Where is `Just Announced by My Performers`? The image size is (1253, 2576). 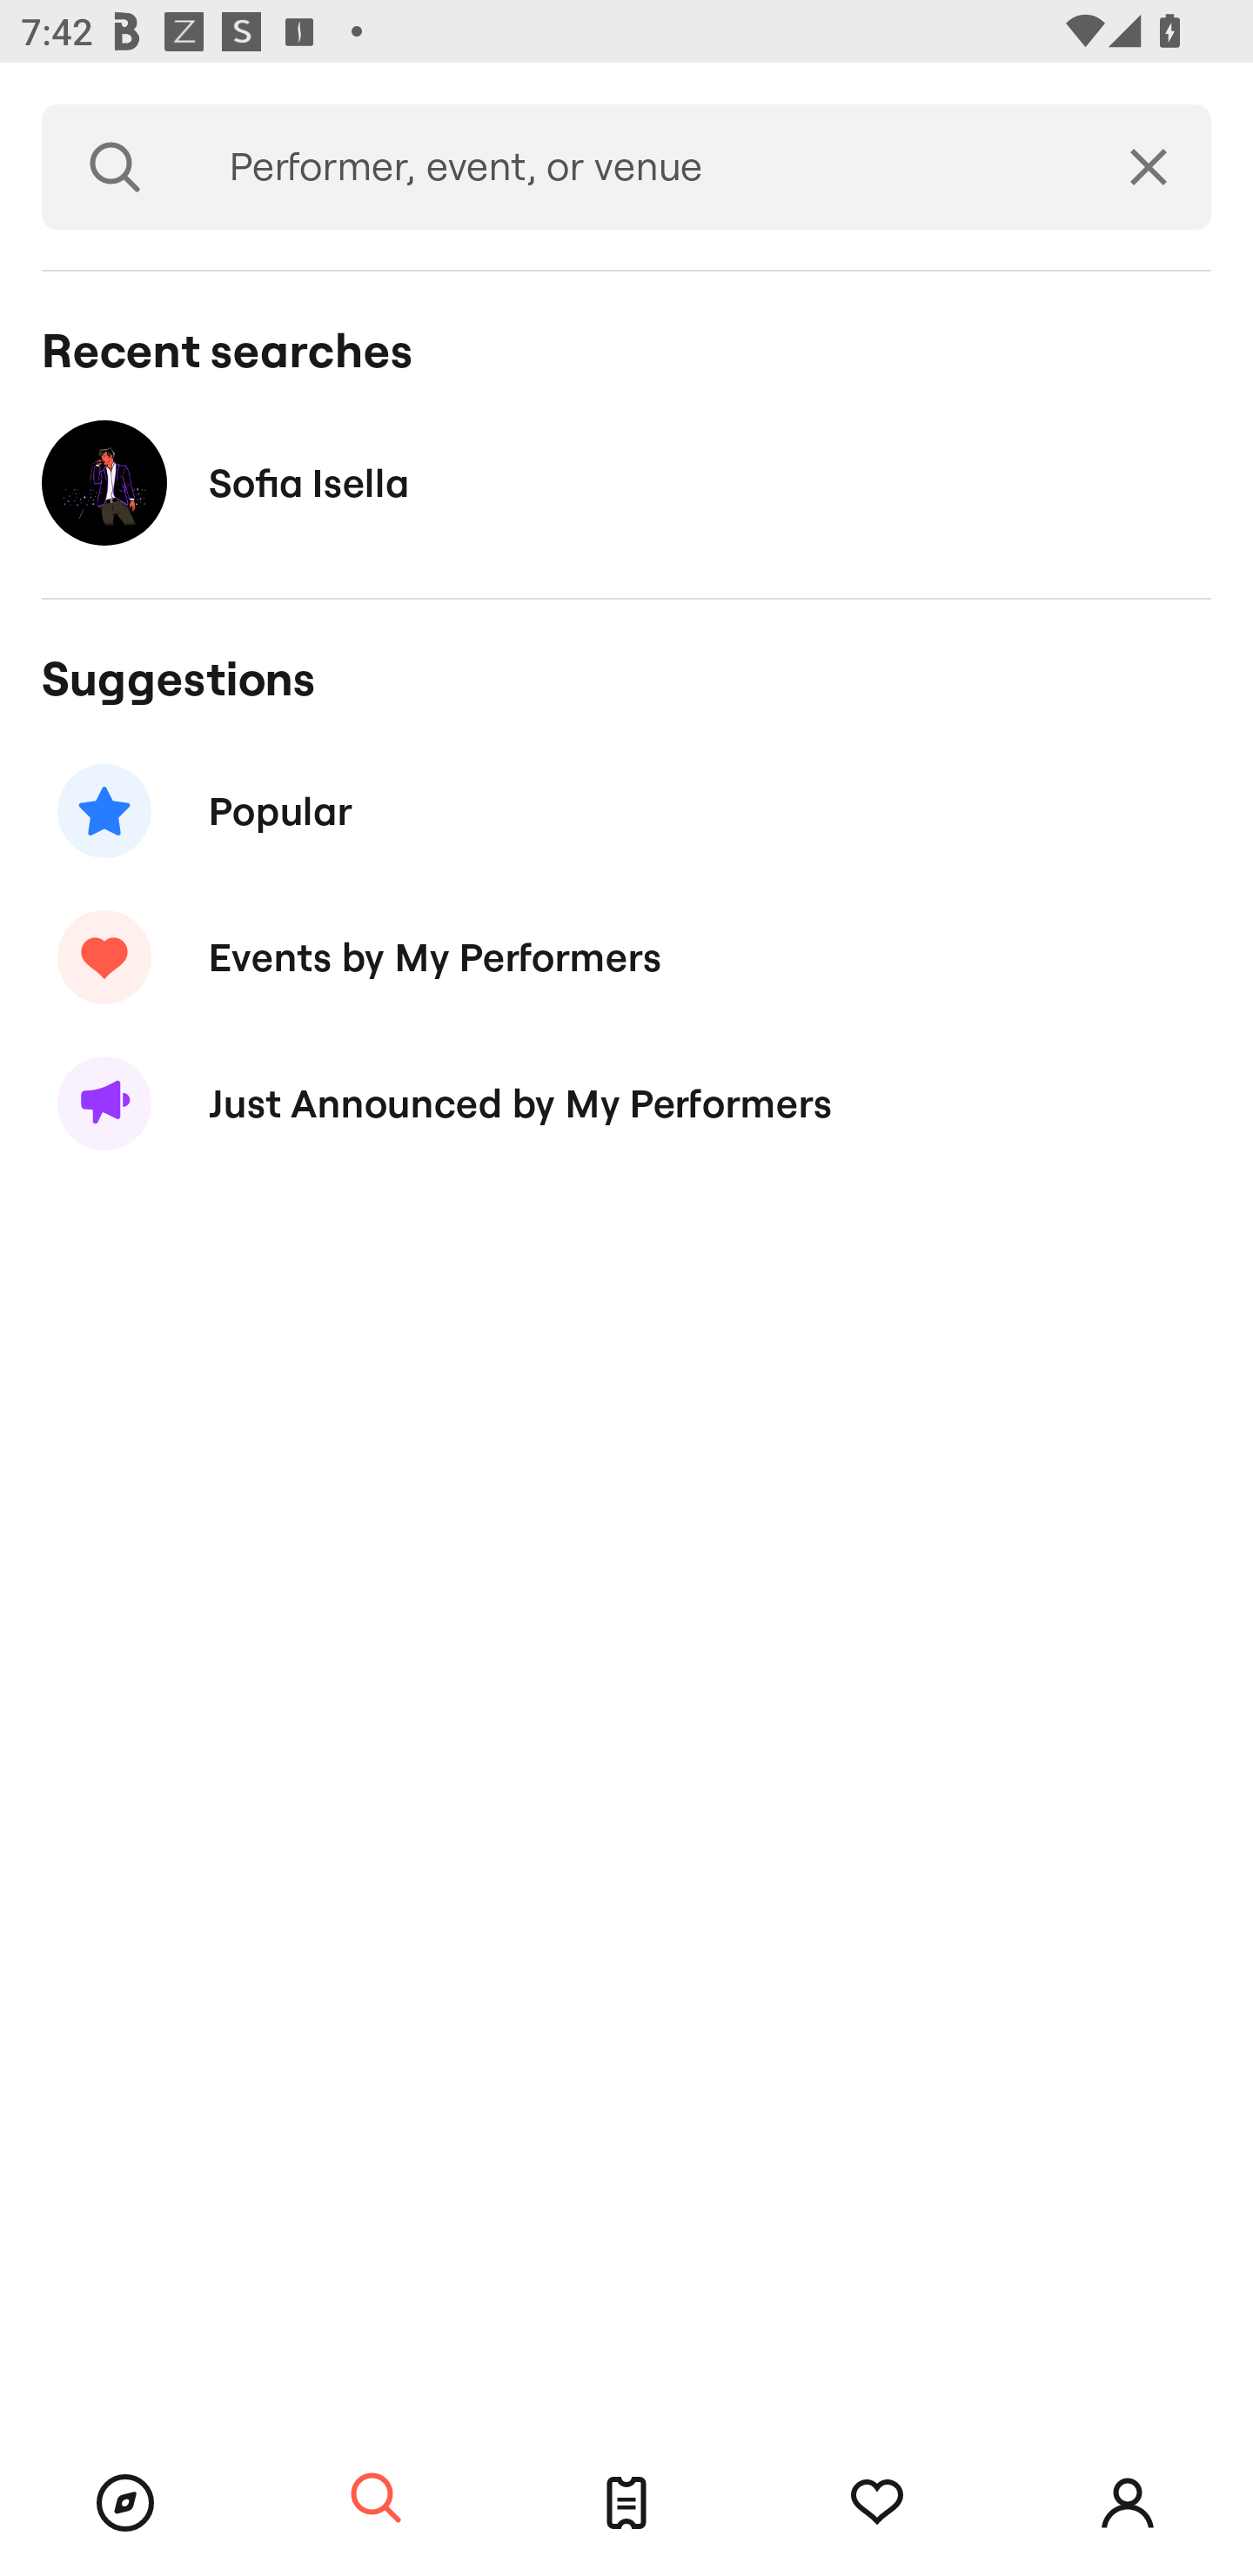 Just Announced by My Performers is located at coordinates (626, 1104).